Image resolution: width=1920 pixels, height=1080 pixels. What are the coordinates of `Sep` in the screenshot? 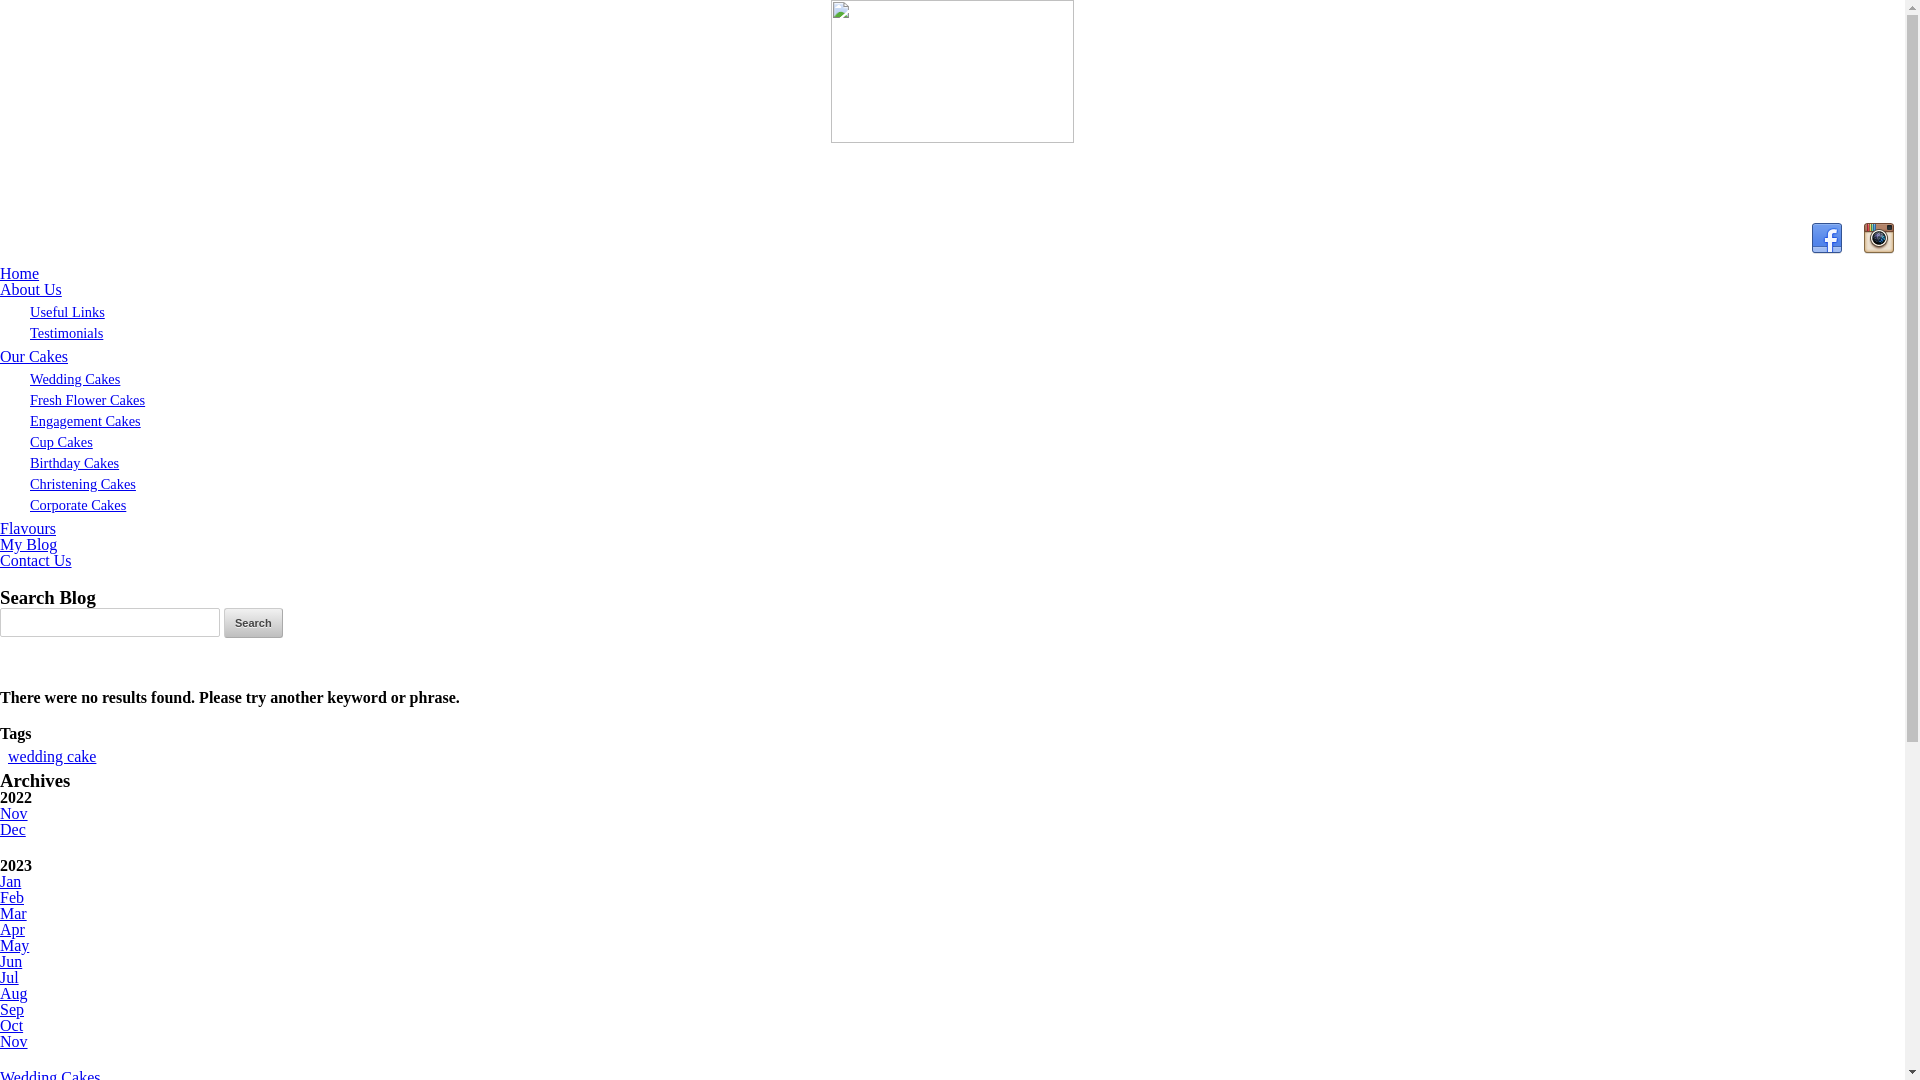 It's located at (12, 1009).